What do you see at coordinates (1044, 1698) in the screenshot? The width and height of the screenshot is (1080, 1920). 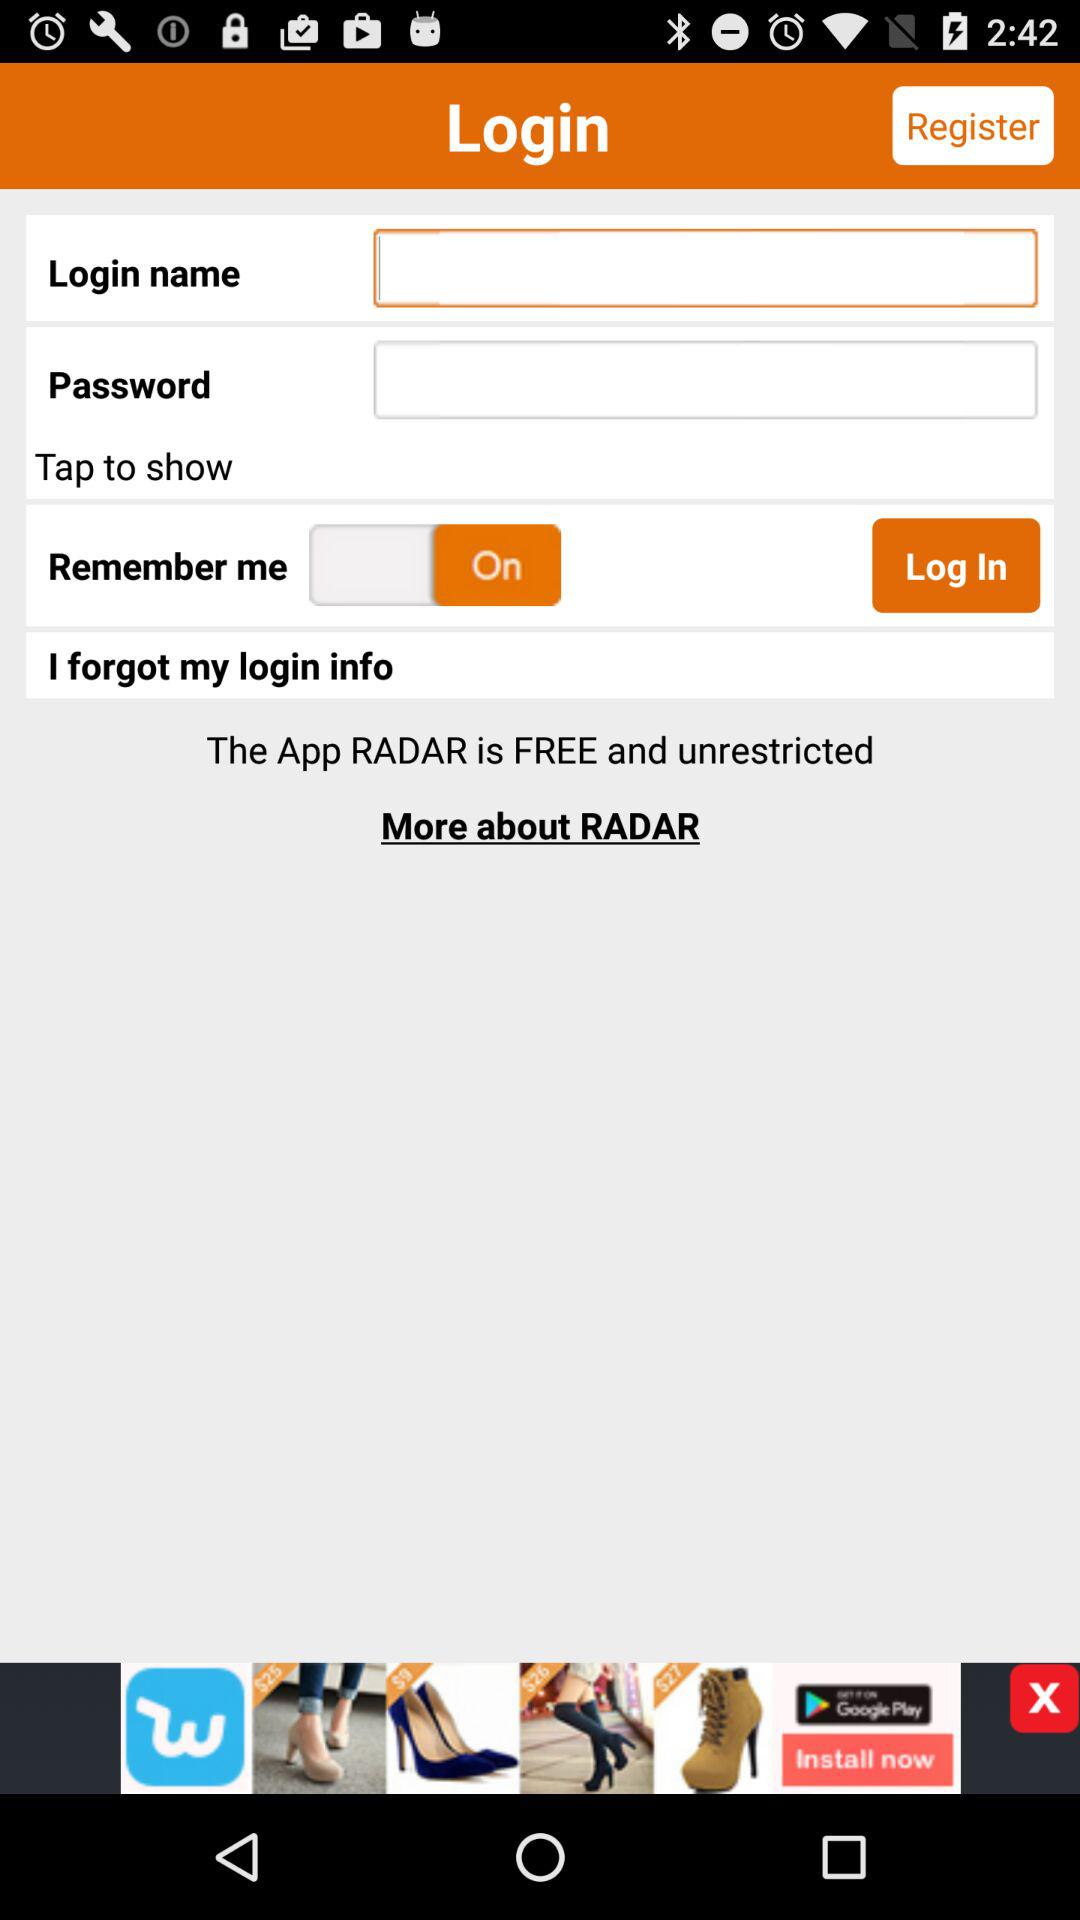 I see `close advertisement` at bounding box center [1044, 1698].